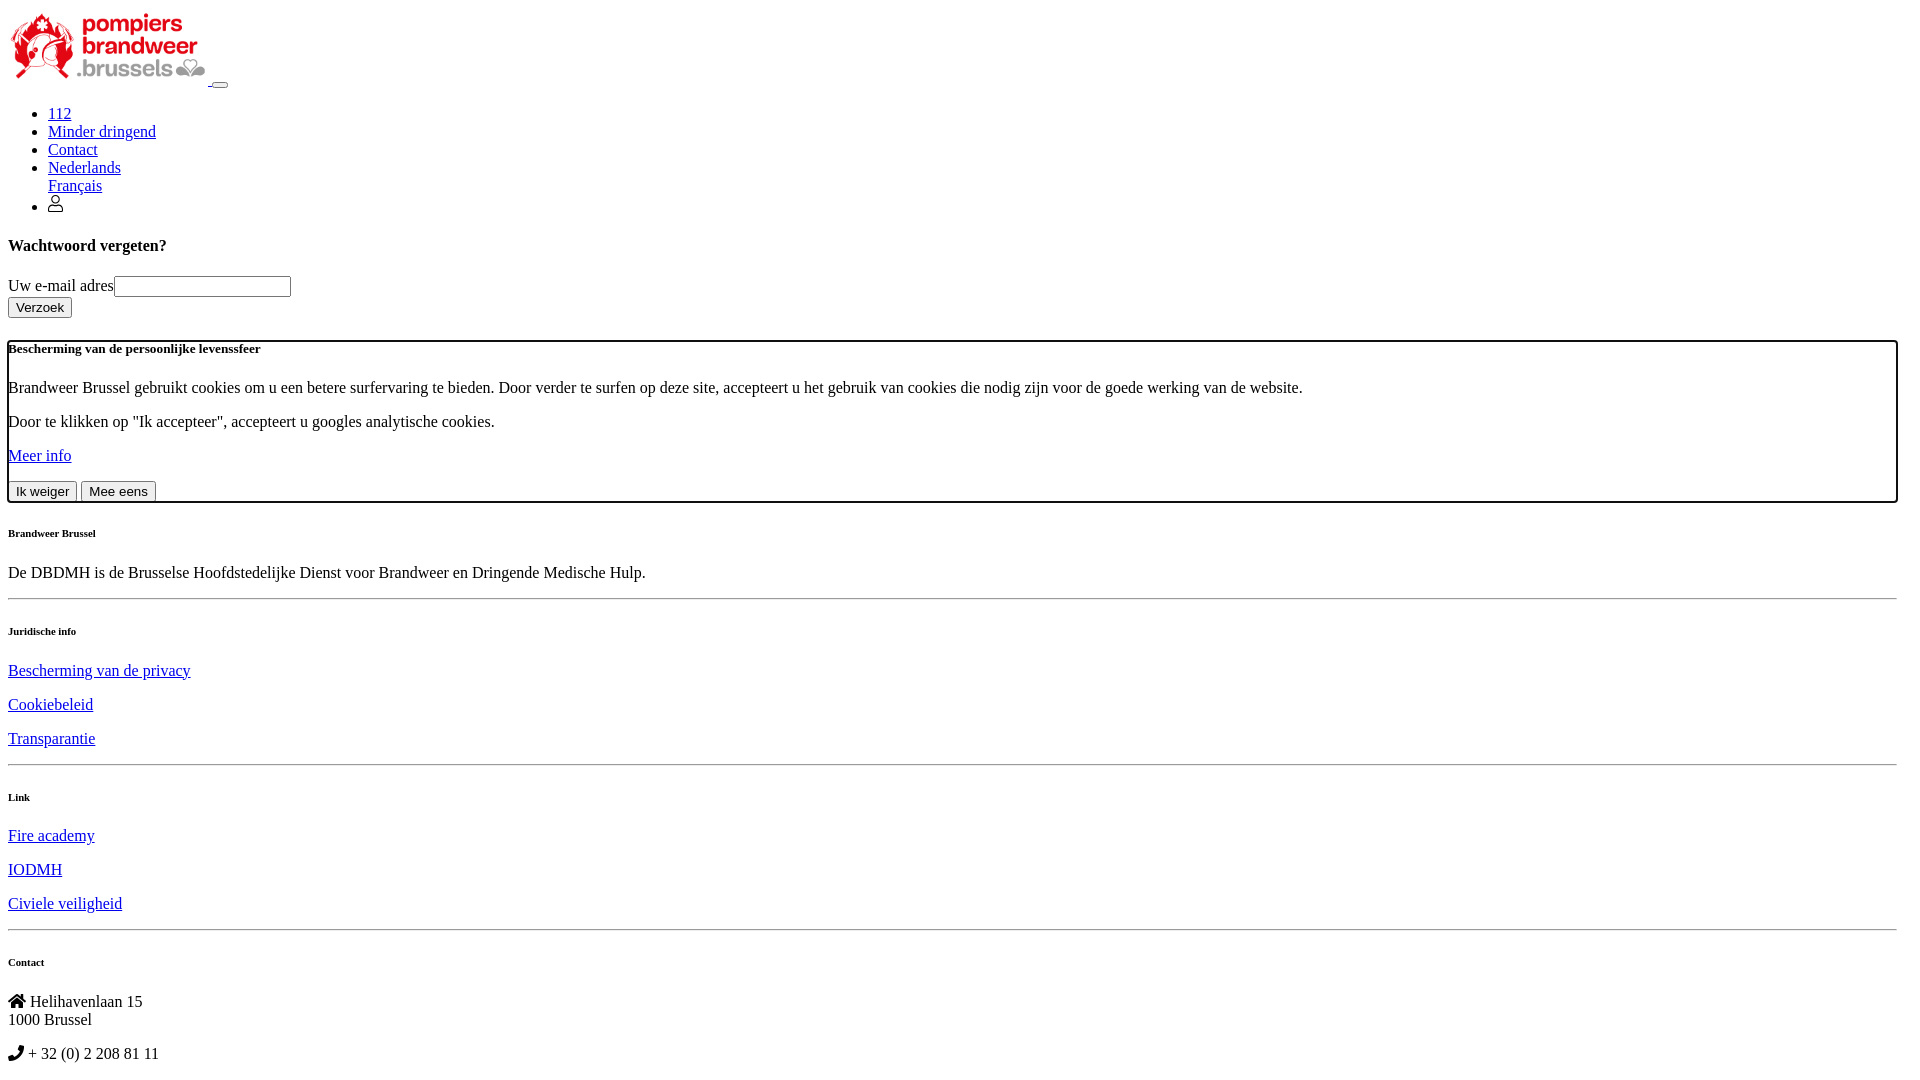 The image size is (1920, 1080). I want to click on Minder dringend, so click(102, 132).